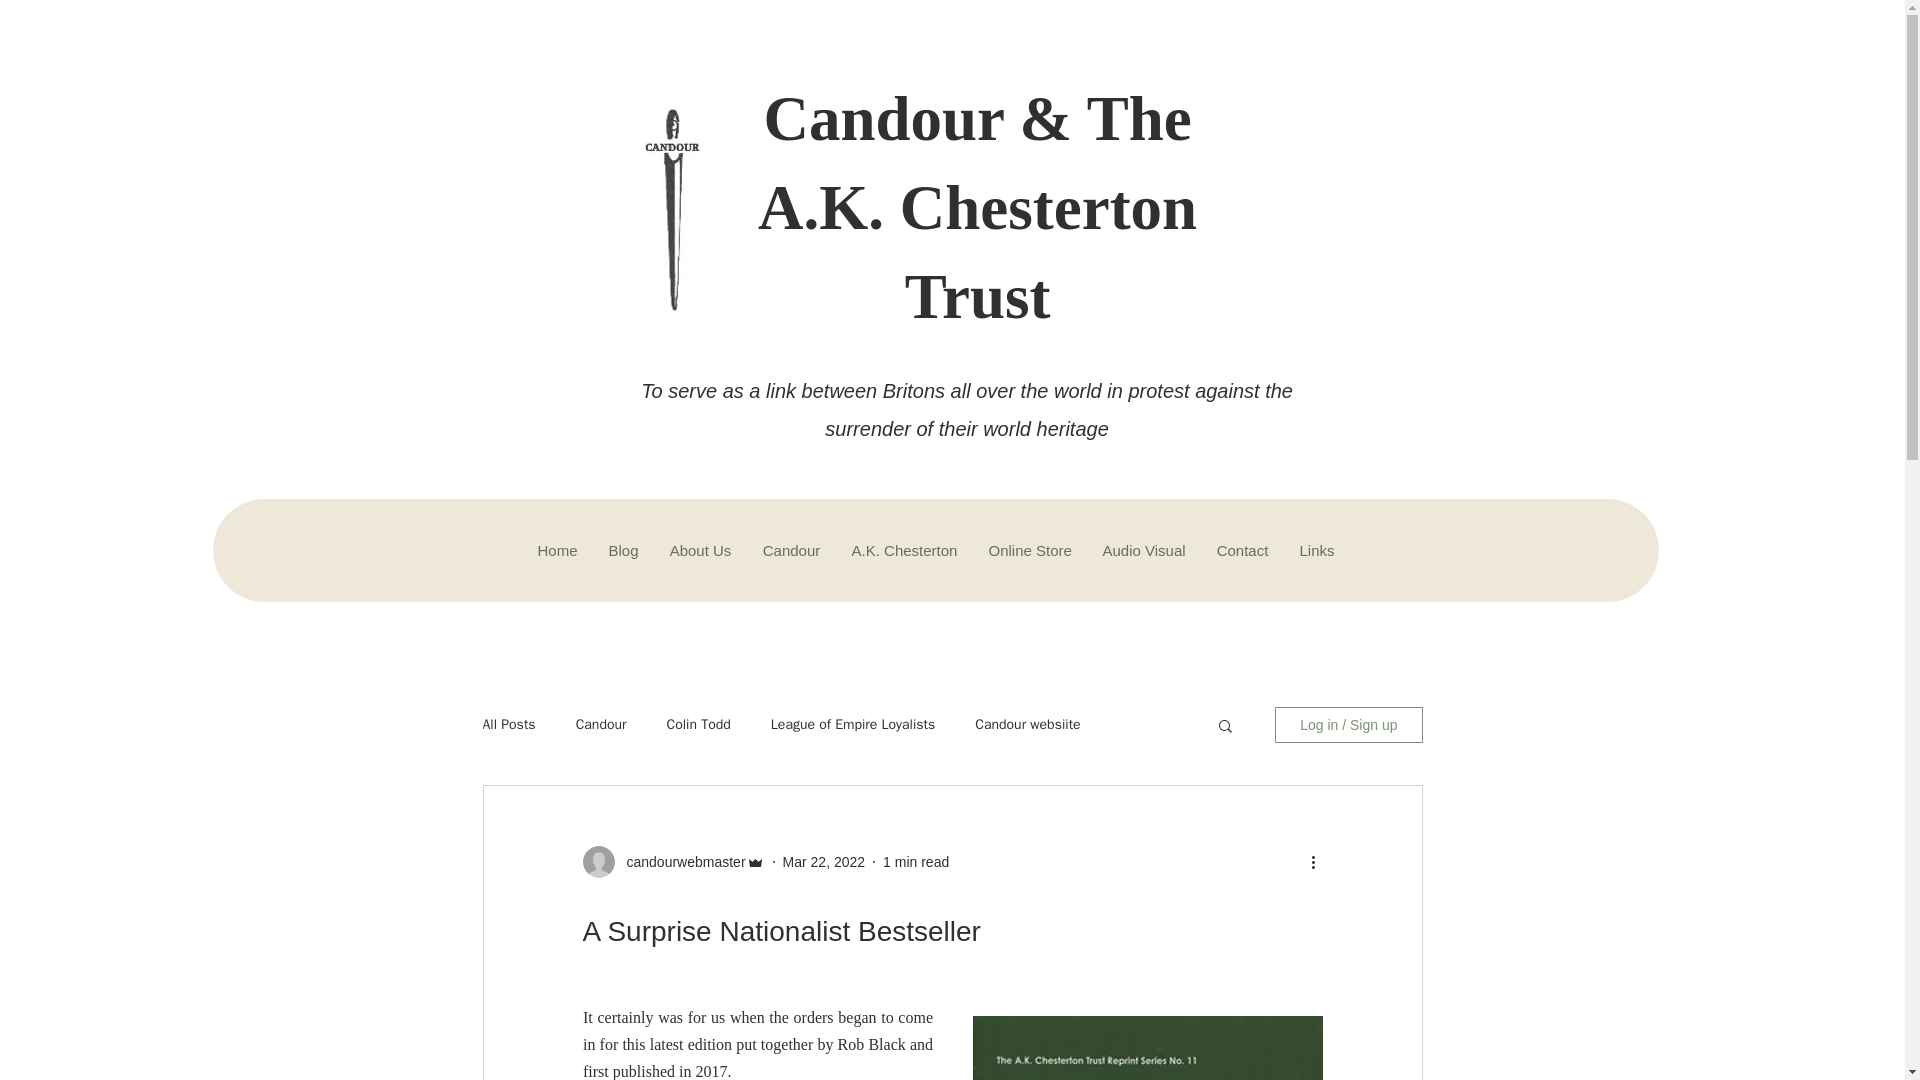 This screenshot has width=1920, height=1080. Describe the element at coordinates (904, 550) in the screenshot. I see `A.K. Chesterton` at that location.